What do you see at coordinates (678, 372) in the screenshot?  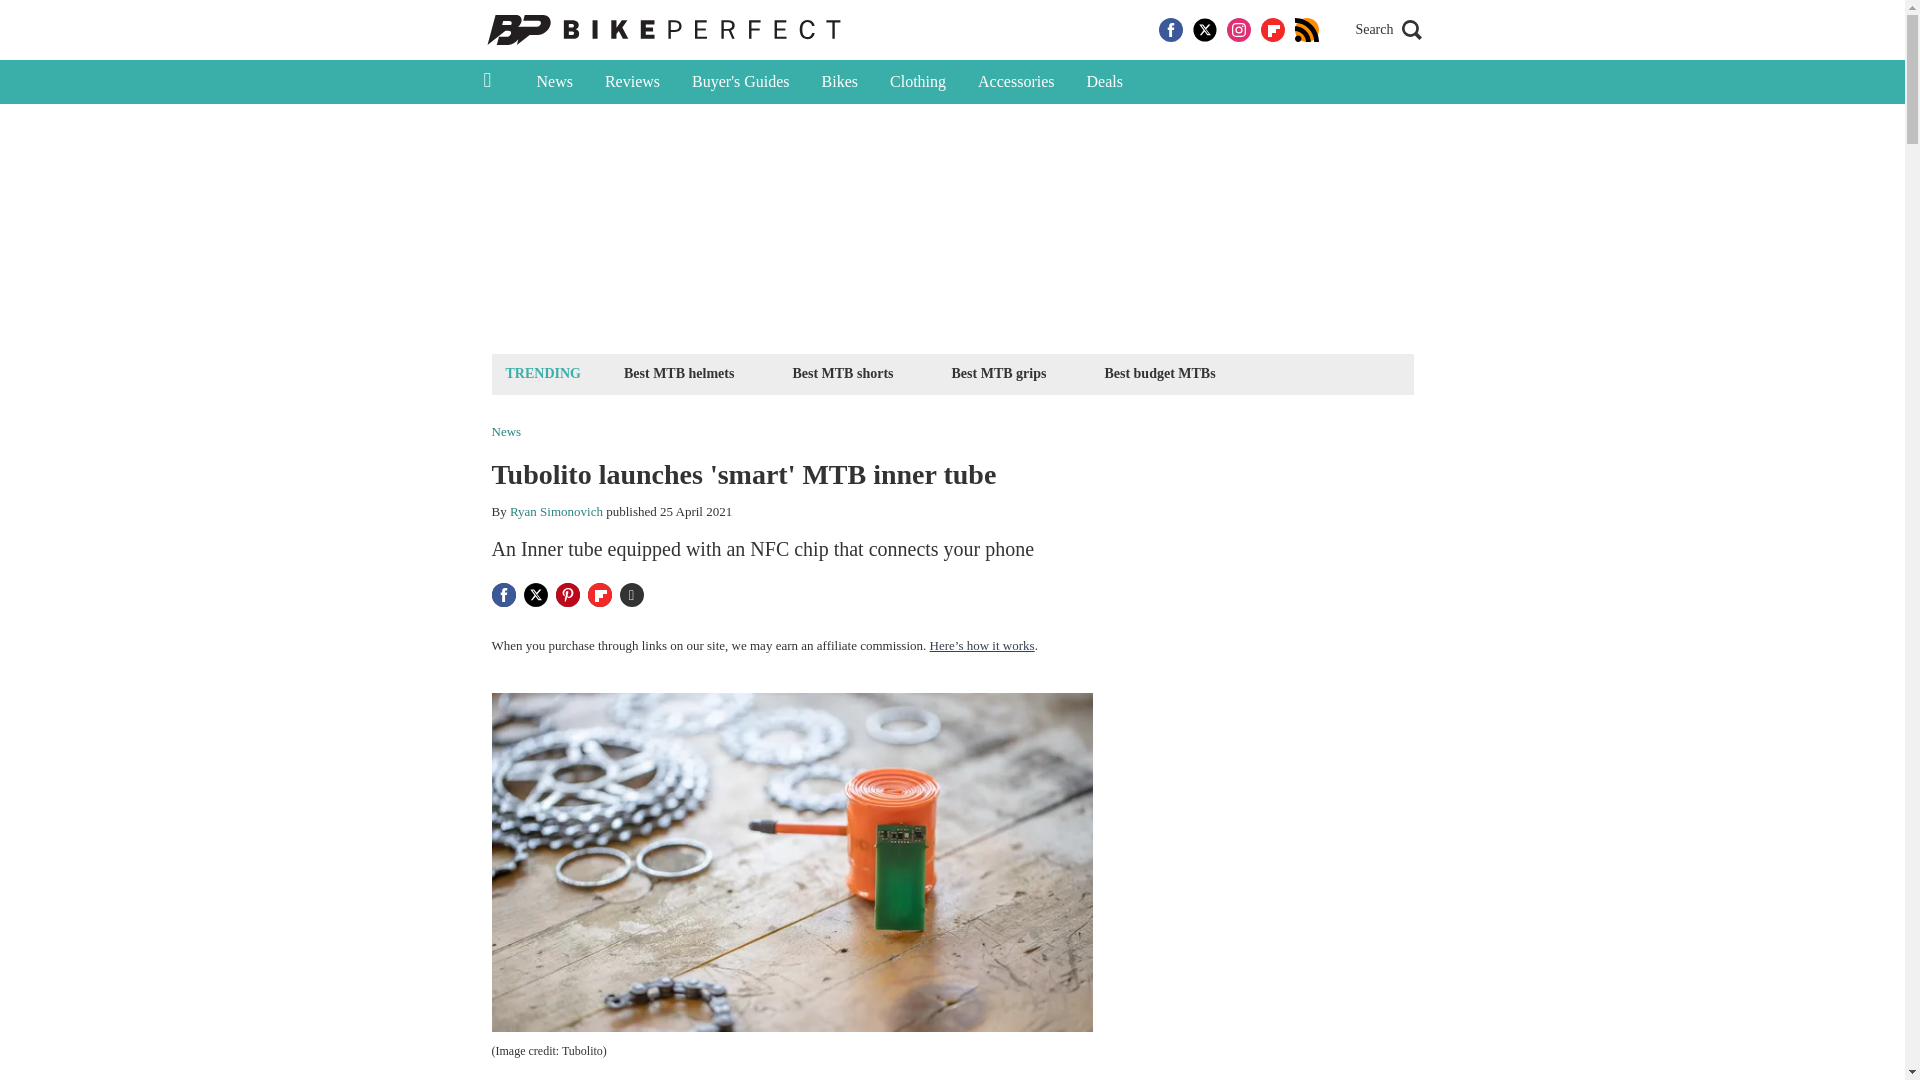 I see `Best MTB helmets` at bounding box center [678, 372].